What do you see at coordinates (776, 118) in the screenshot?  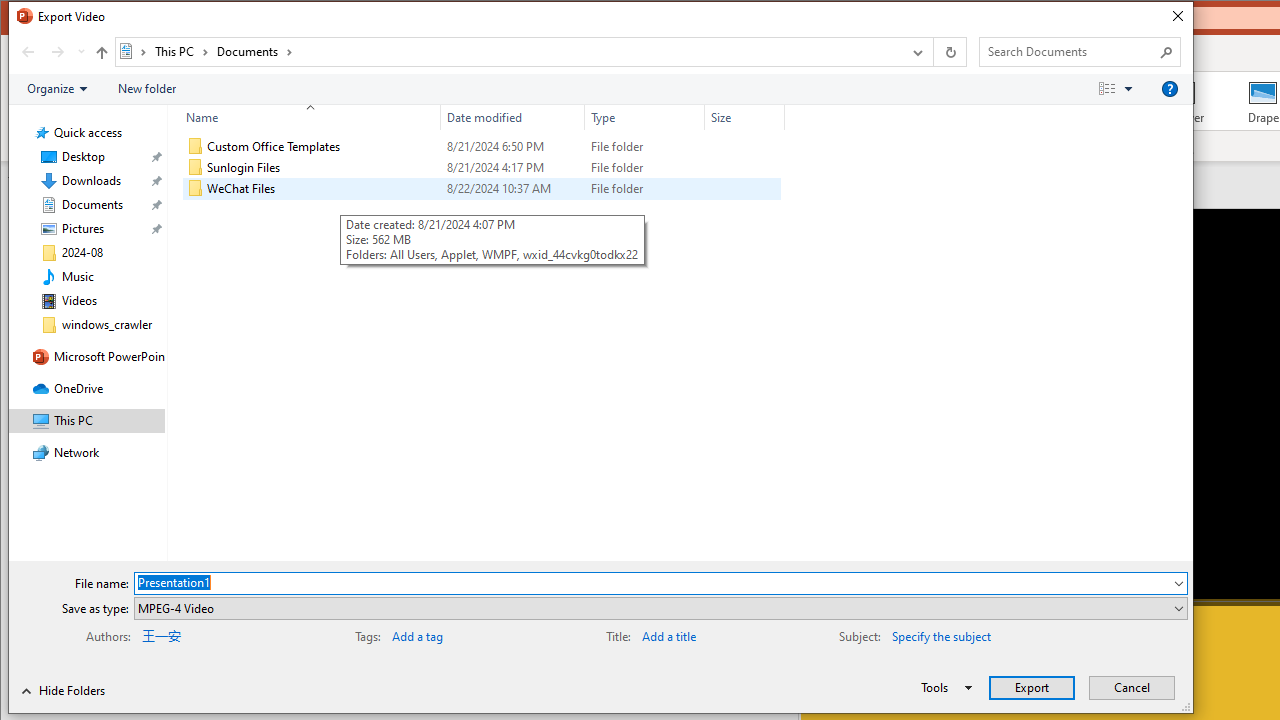 I see `Filter dropdown` at bounding box center [776, 118].